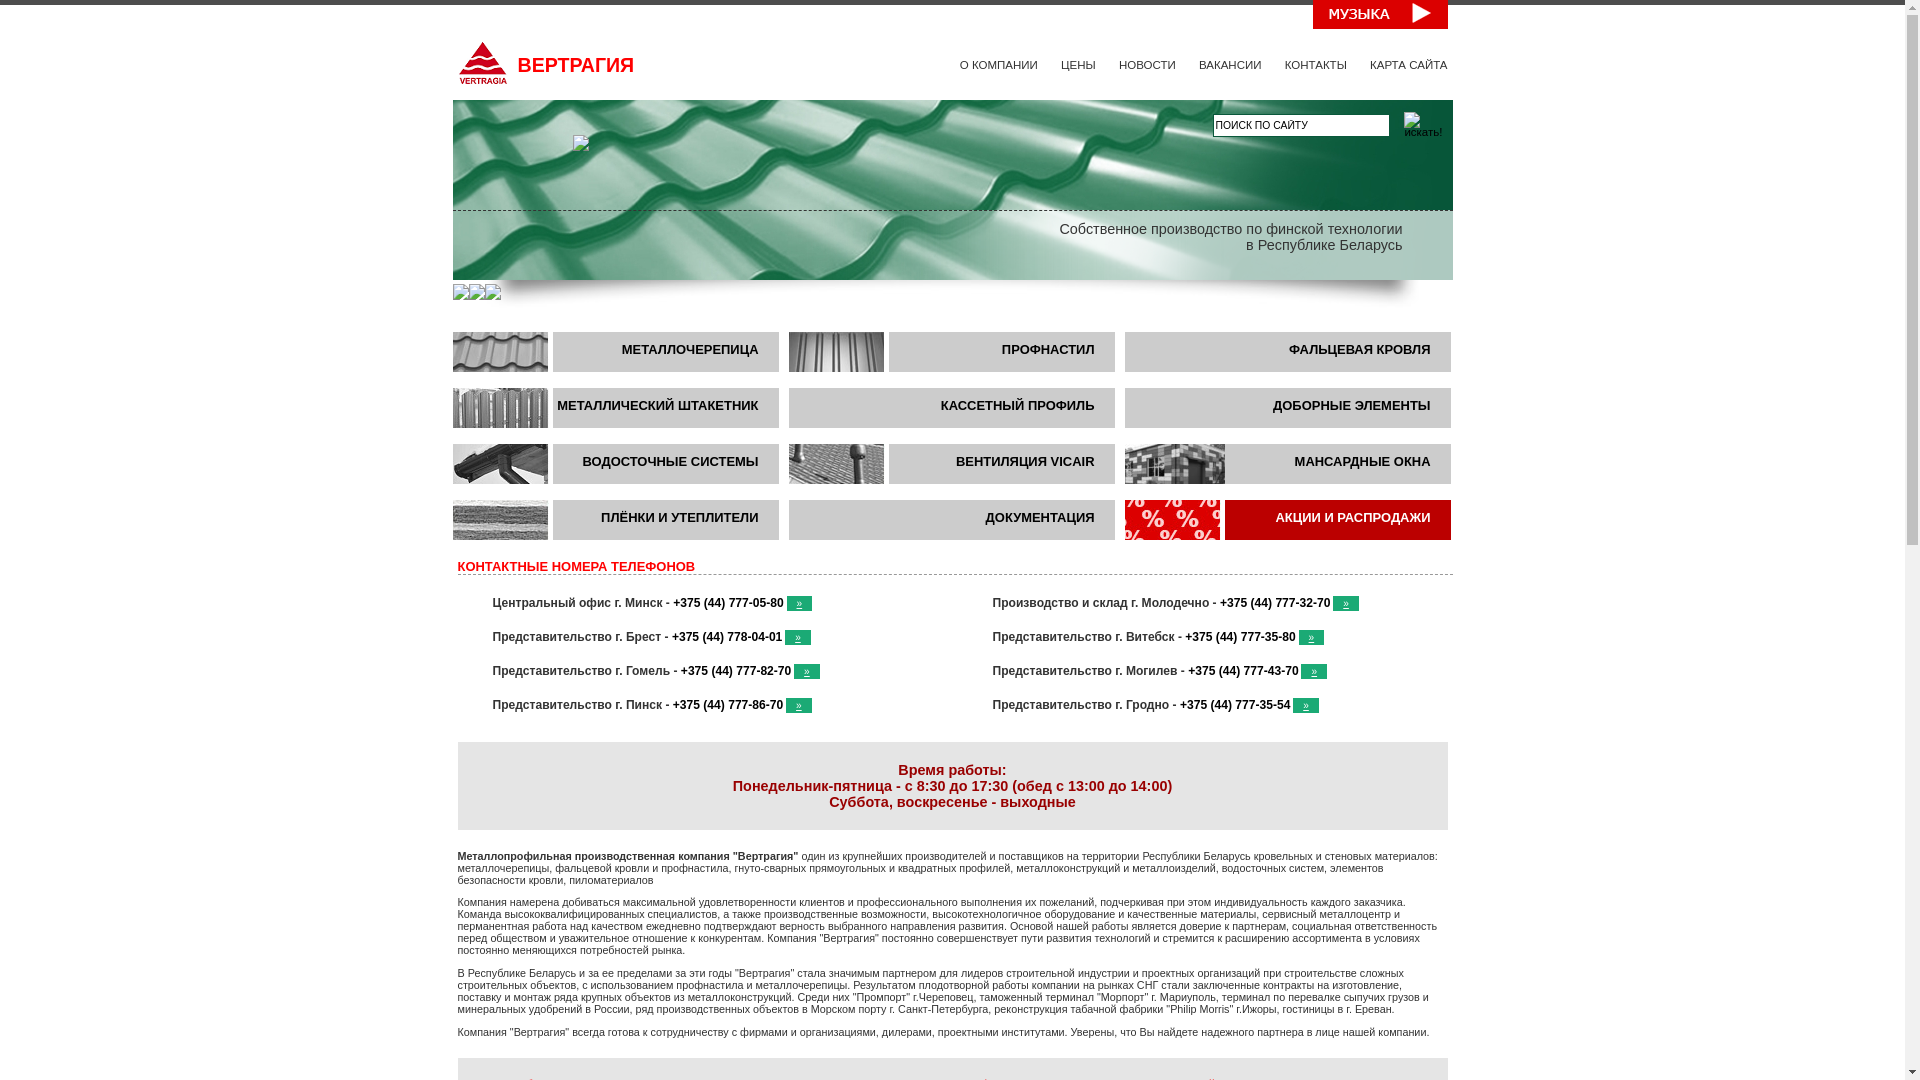 This screenshot has width=1920, height=1080. What do you see at coordinates (1275, 603) in the screenshot?
I see `+375 (44) 777-32-70` at bounding box center [1275, 603].